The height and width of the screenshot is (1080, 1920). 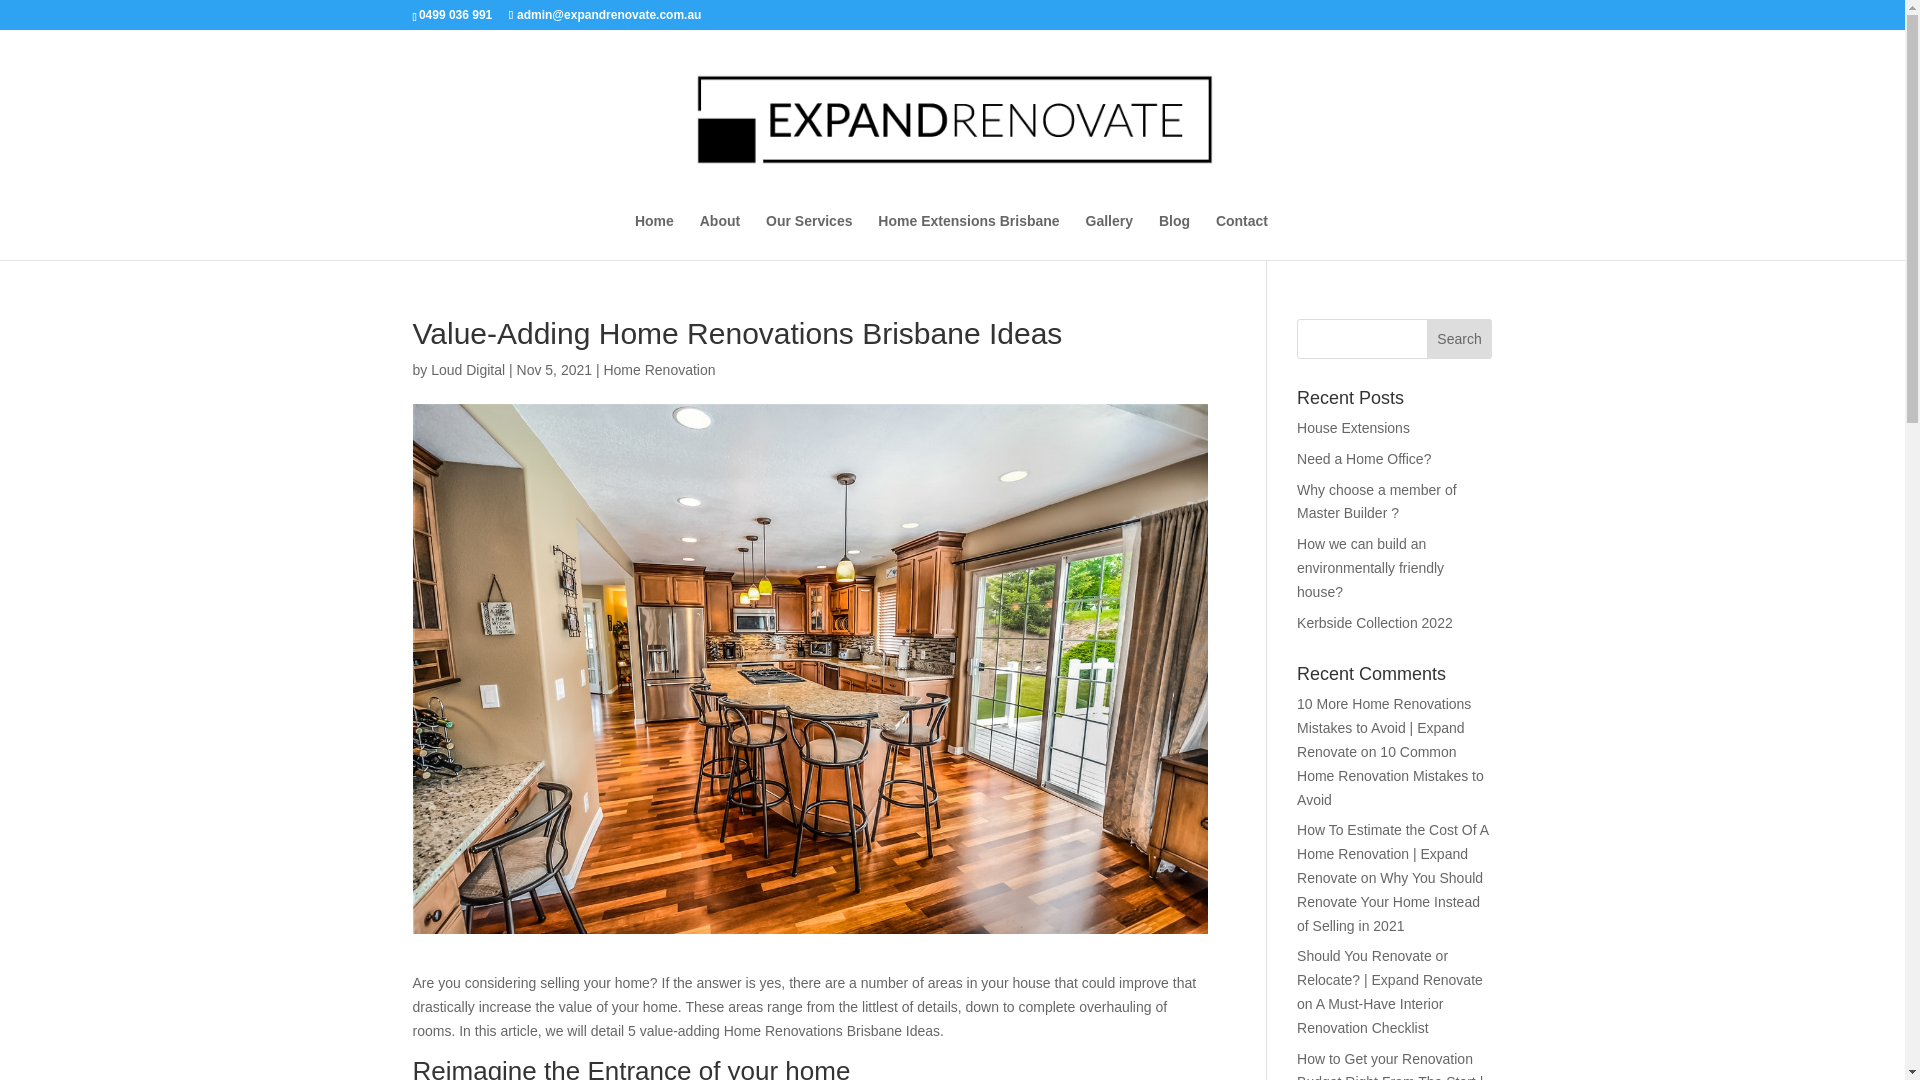 What do you see at coordinates (1390, 776) in the screenshot?
I see `10 Common Home Renovation Mistakes to Avoid` at bounding box center [1390, 776].